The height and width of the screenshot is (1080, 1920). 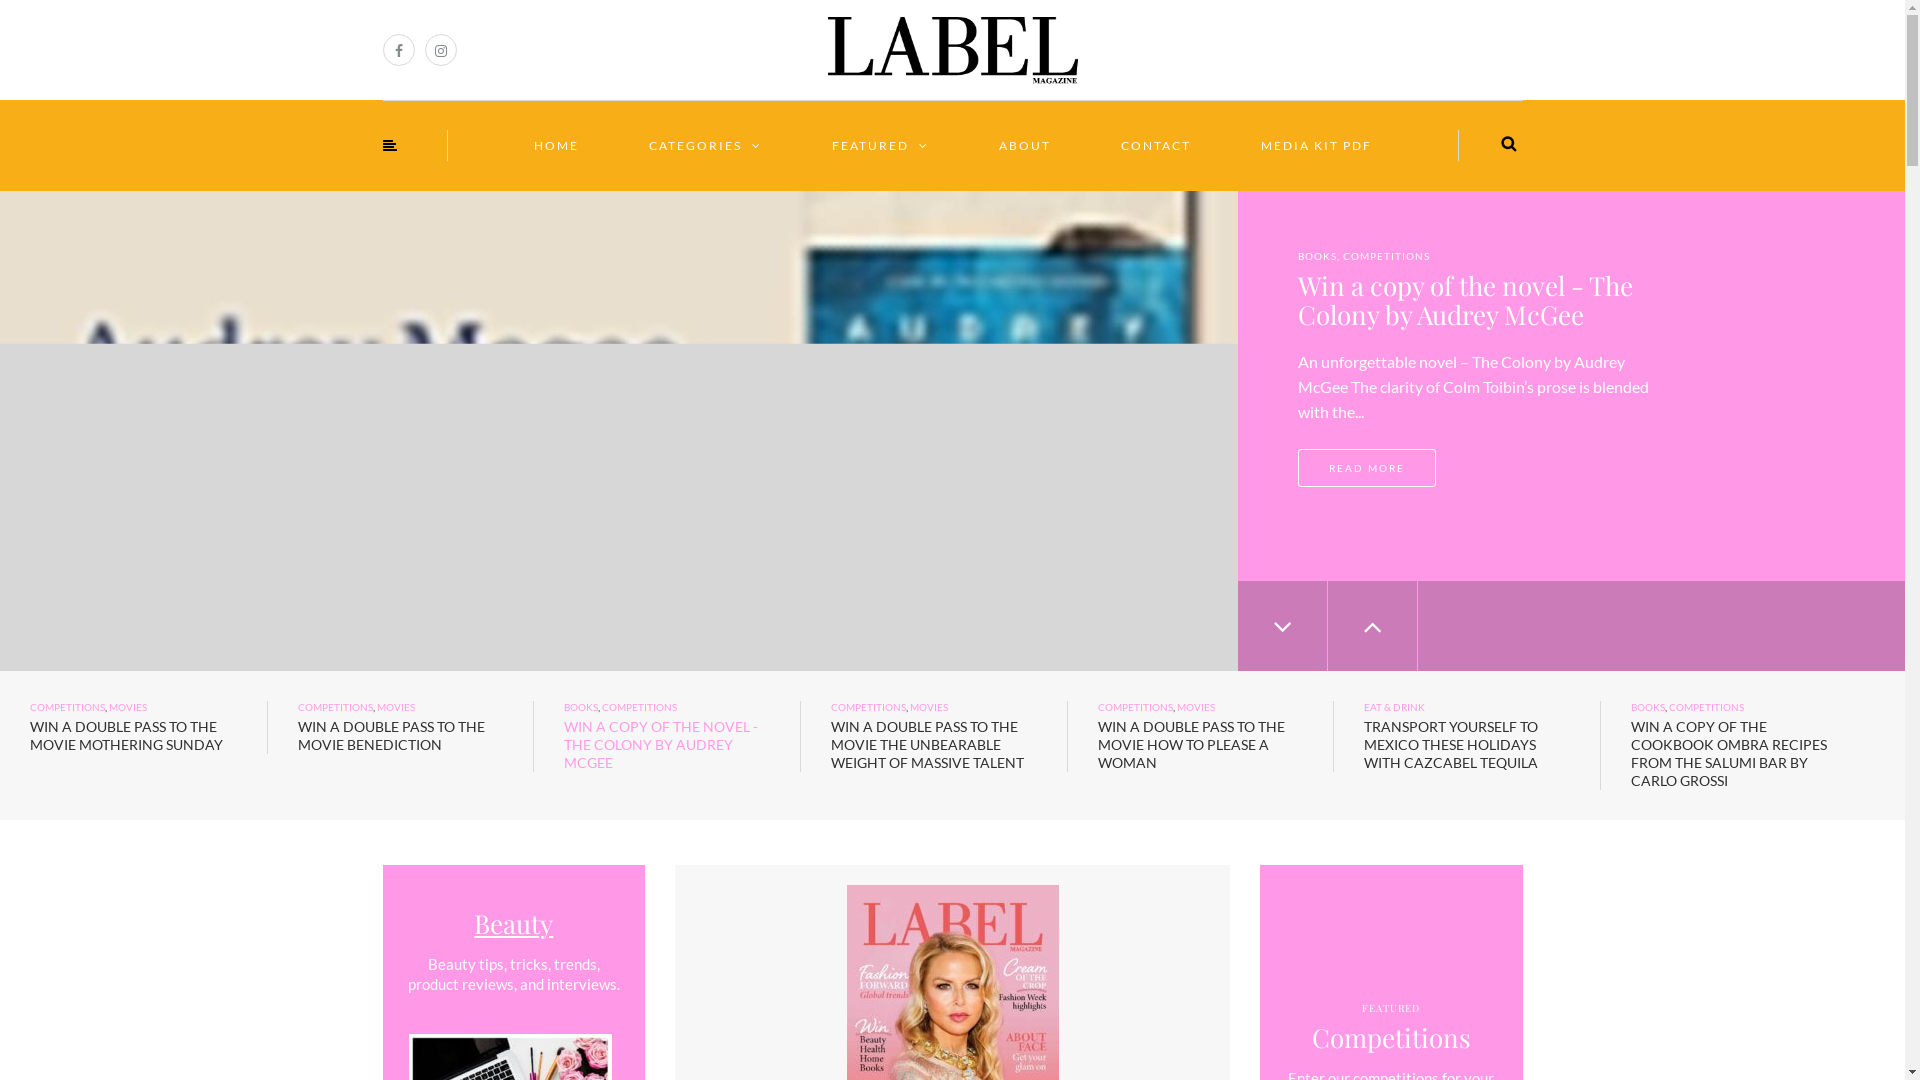 I want to click on BOOKS, so click(x=581, y=707).